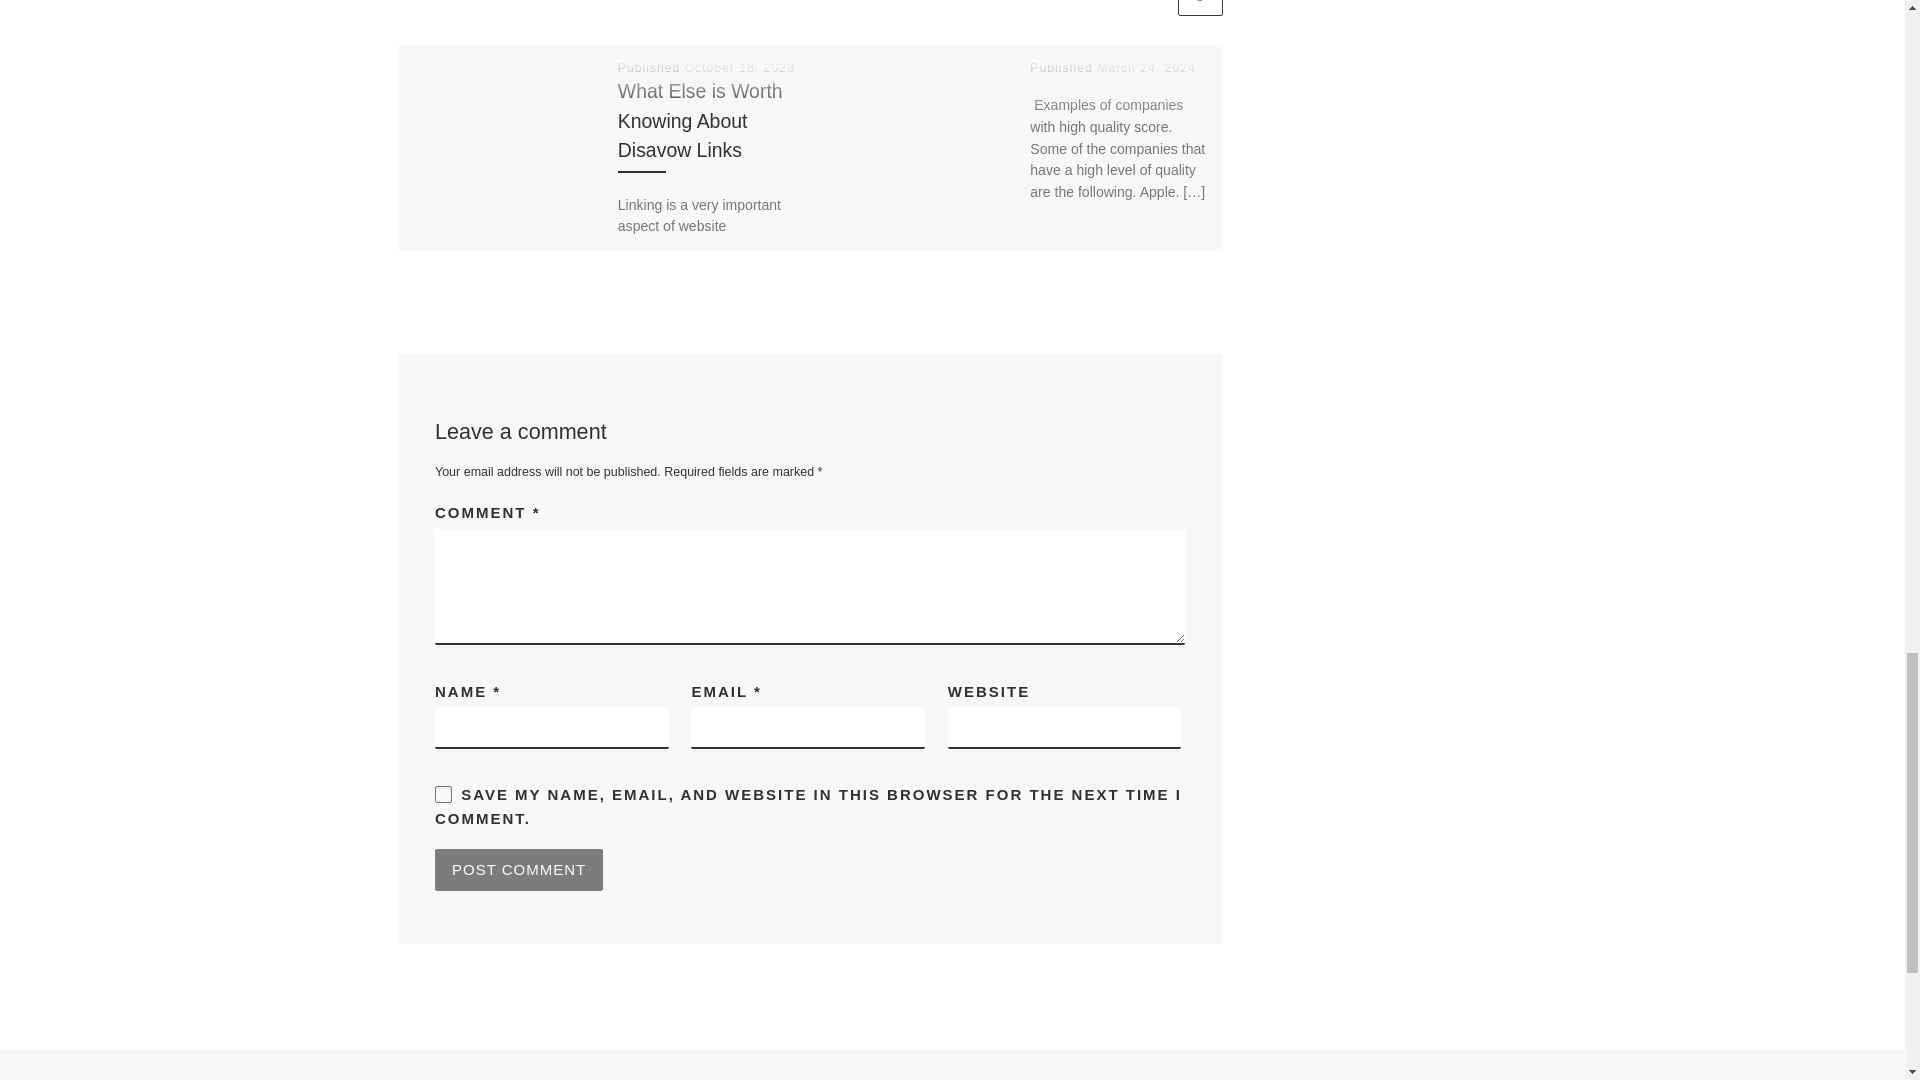  I want to click on Post Comment, so click(518, 870).